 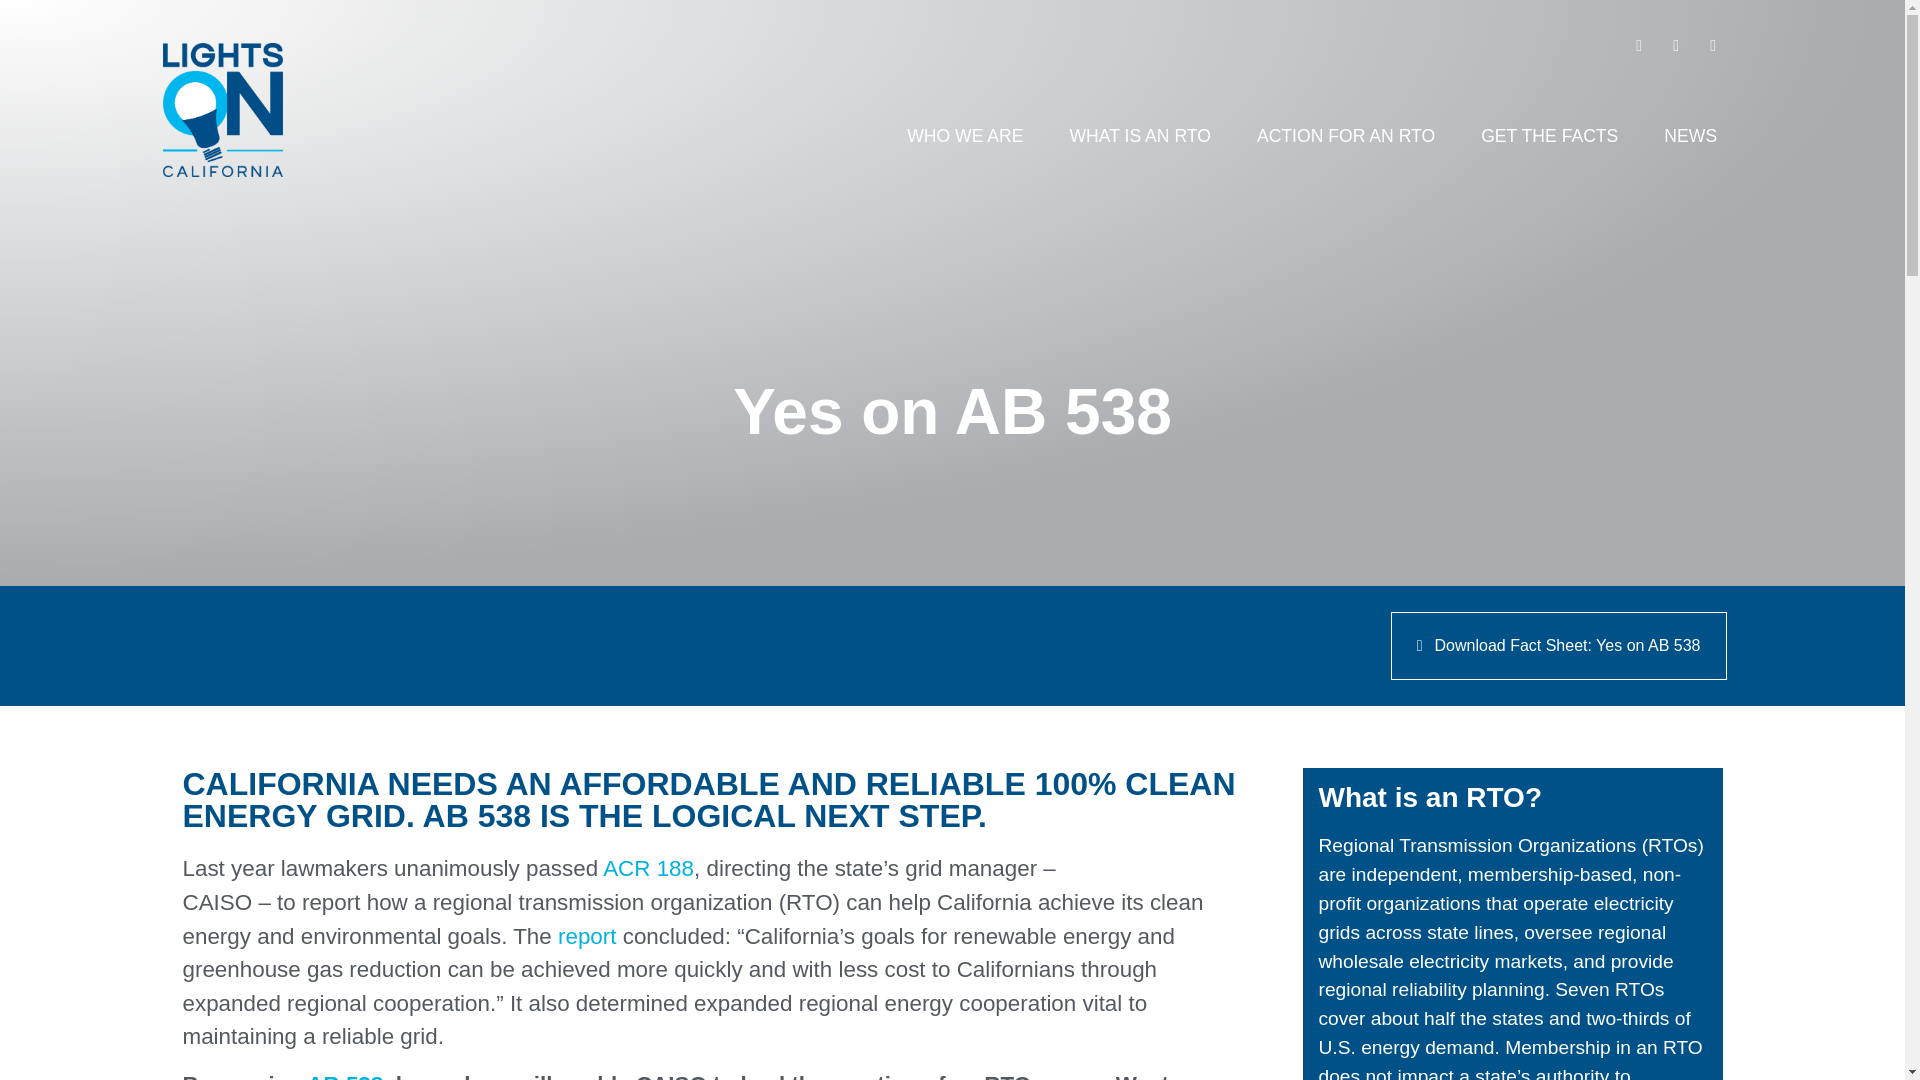 I want to click on ACR 188, so click(x=648, y=868).